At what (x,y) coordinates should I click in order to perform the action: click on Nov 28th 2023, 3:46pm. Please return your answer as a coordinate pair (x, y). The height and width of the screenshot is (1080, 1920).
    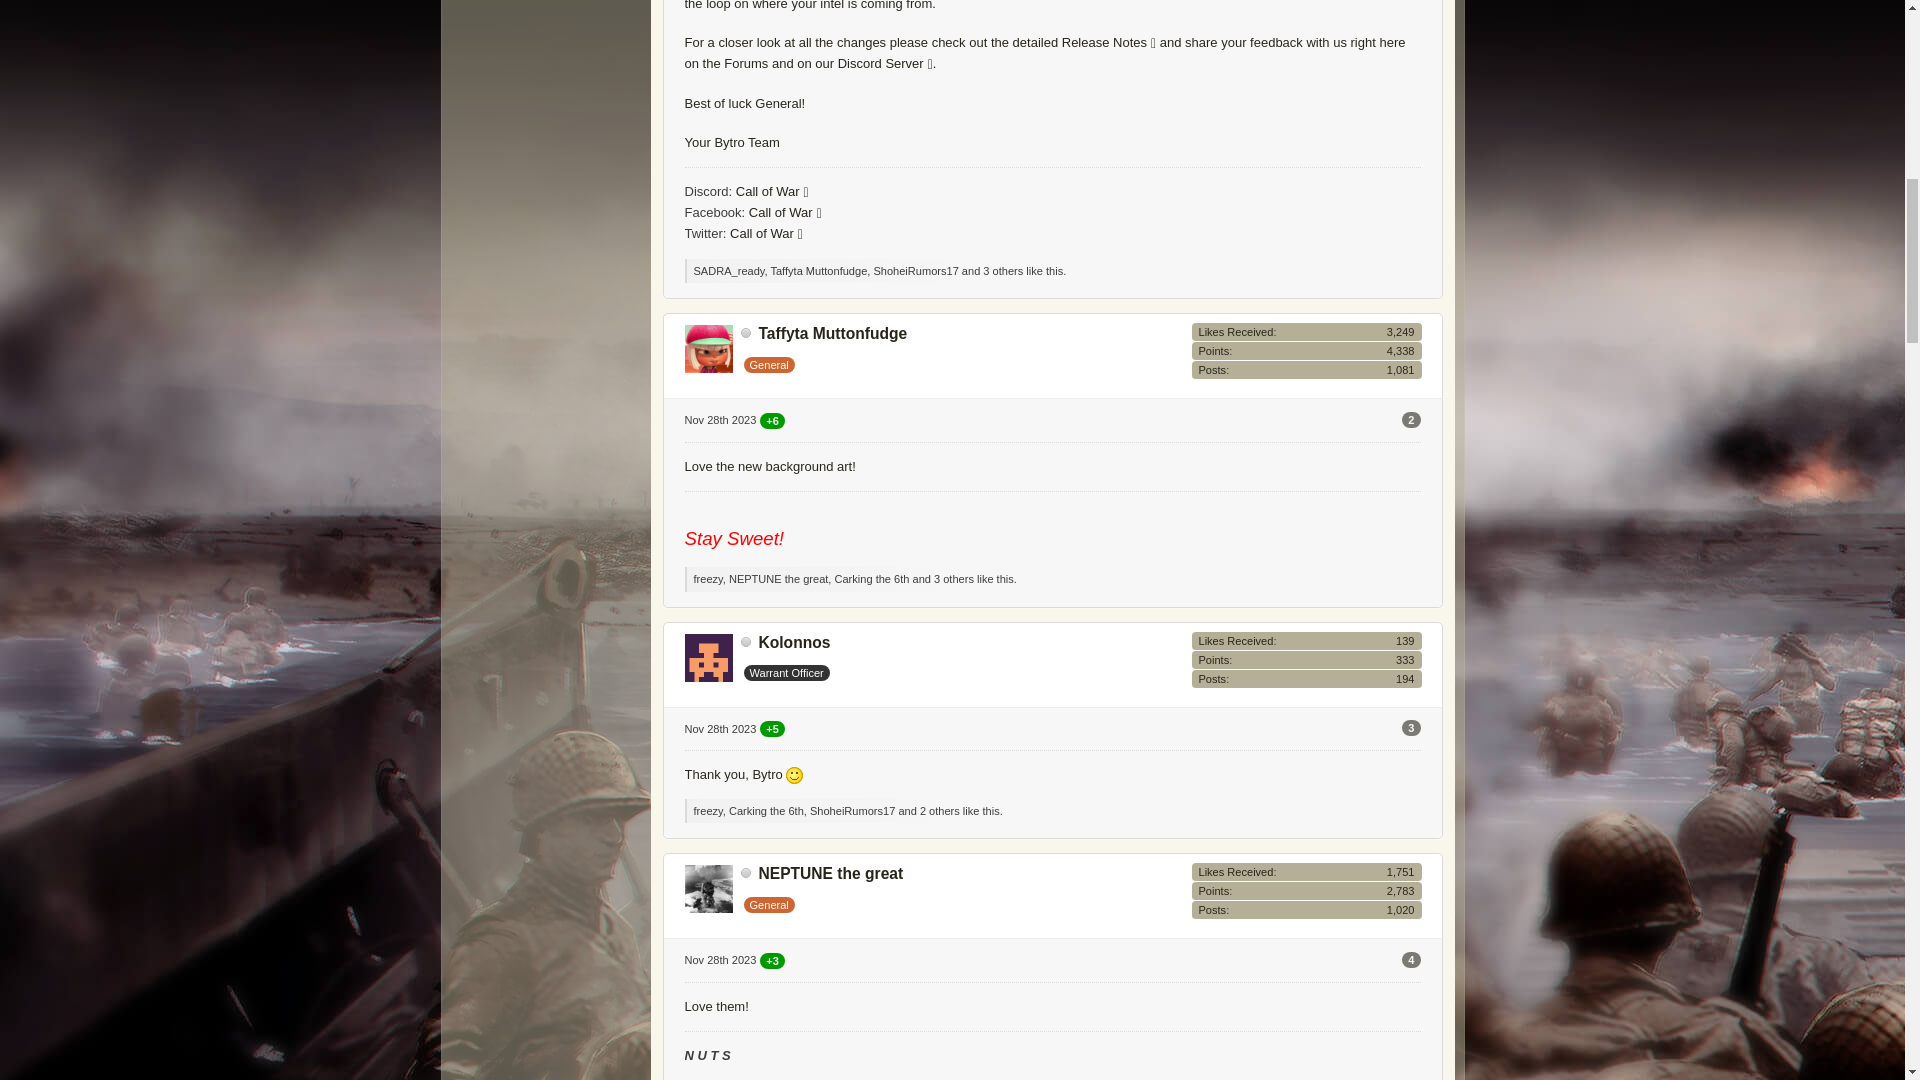
    Looking at the image, I should click on (720, 959).